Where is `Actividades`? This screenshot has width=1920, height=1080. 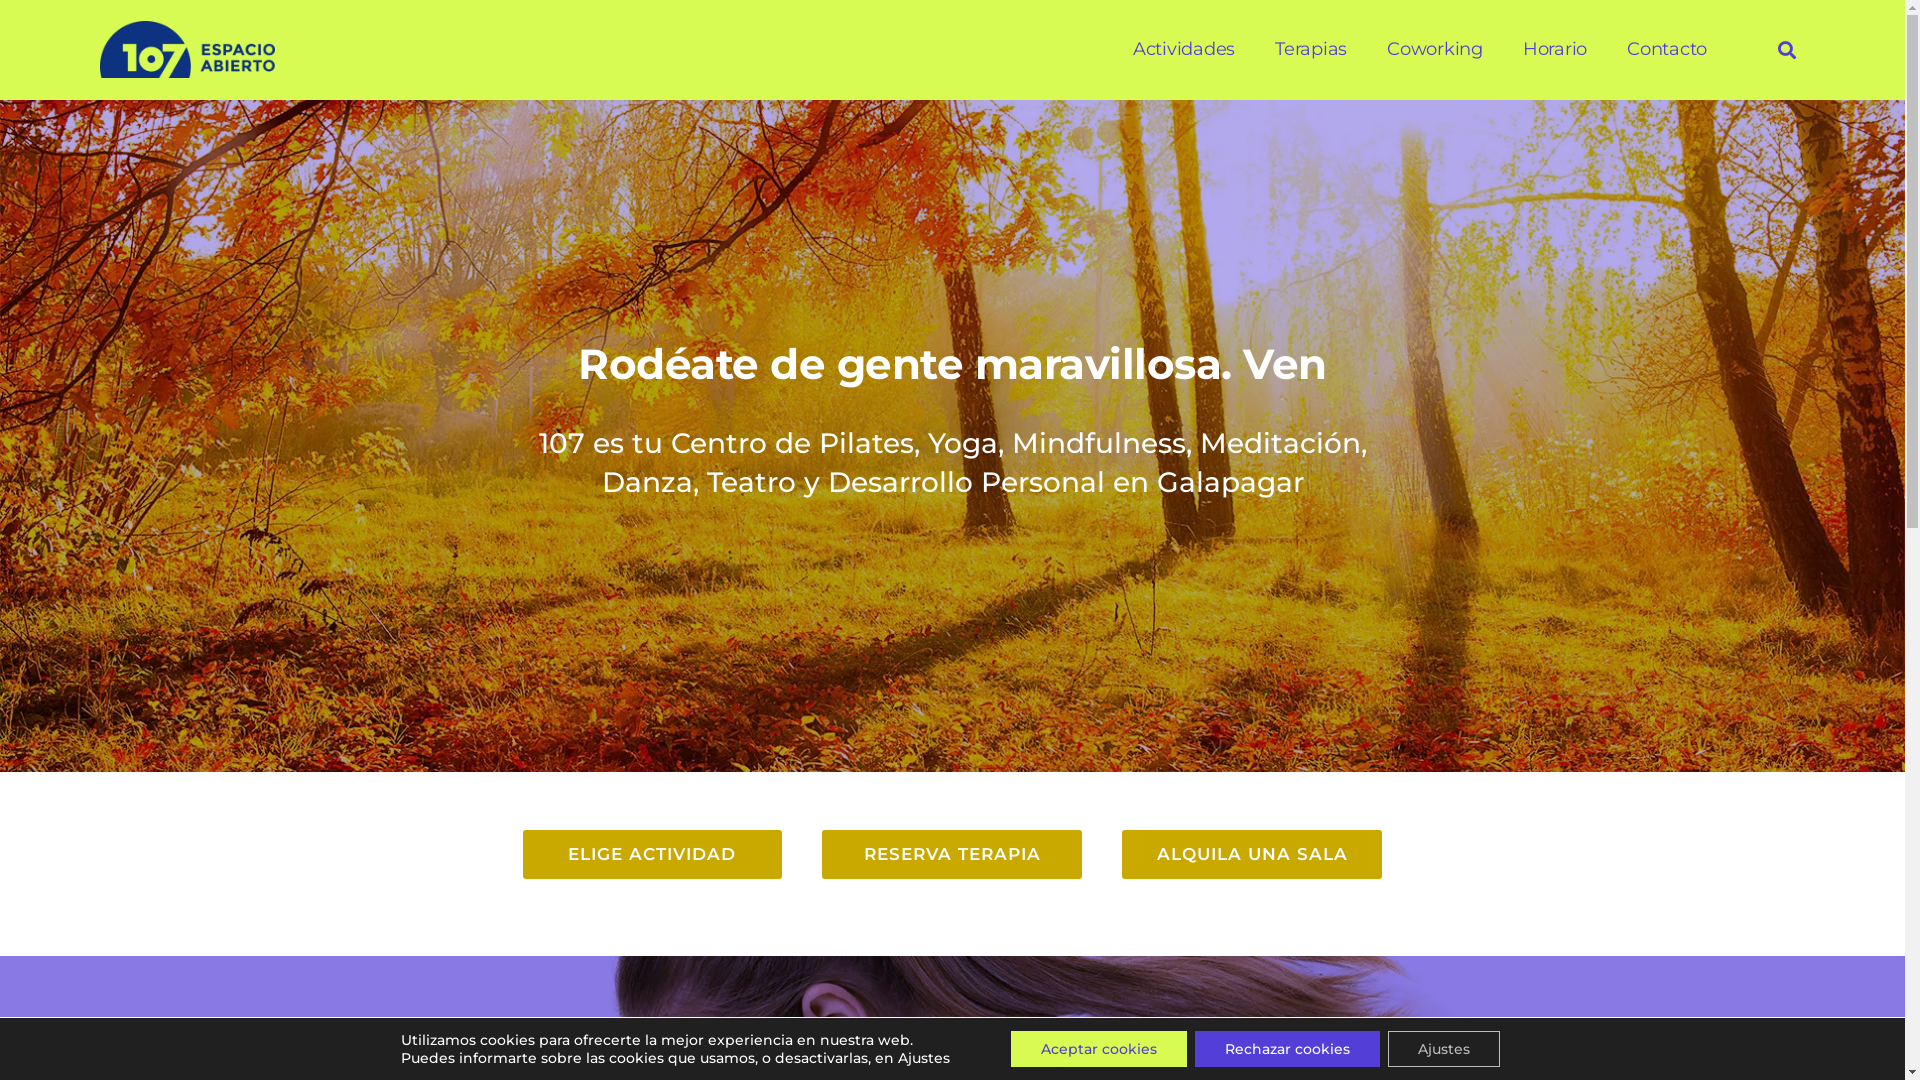 Actividades is located at coordinates (1184, 50).